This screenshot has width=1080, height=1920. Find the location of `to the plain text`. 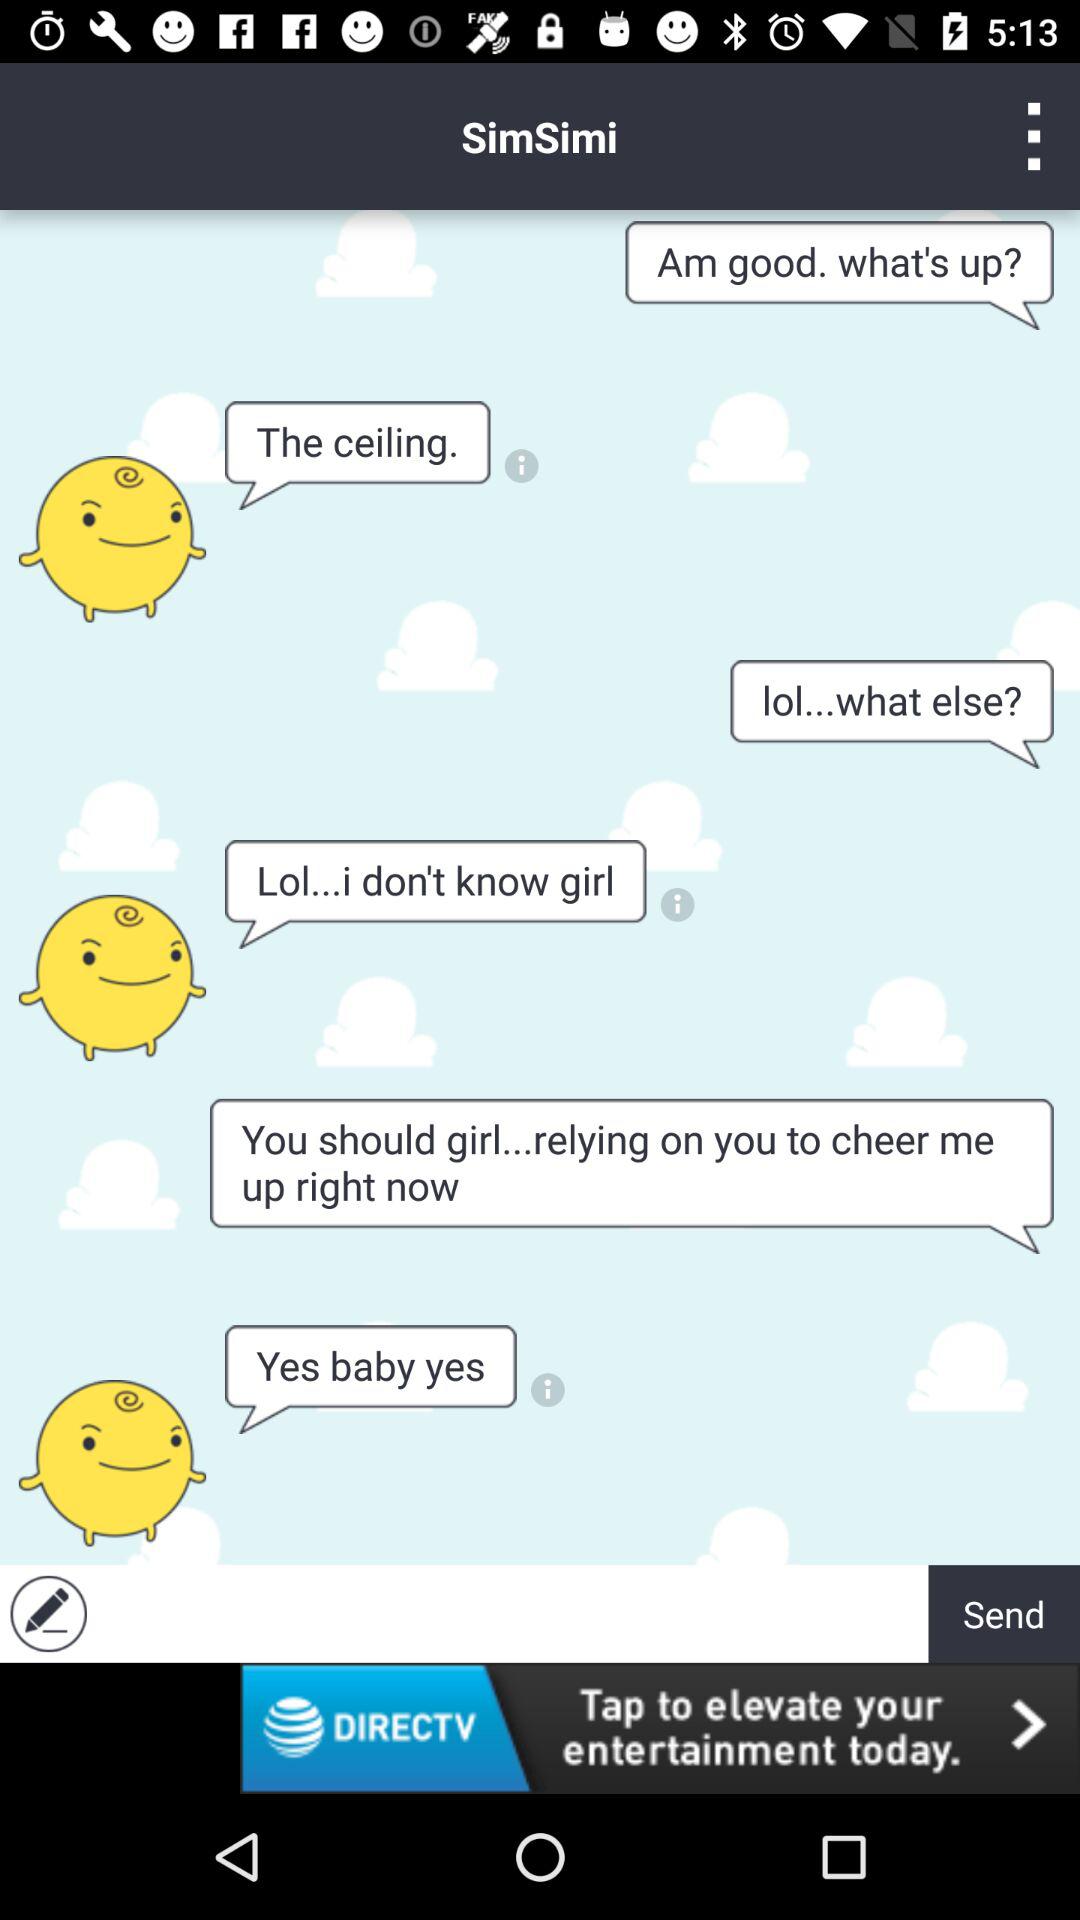

to the plain text is located at coordinates (512, 1614).